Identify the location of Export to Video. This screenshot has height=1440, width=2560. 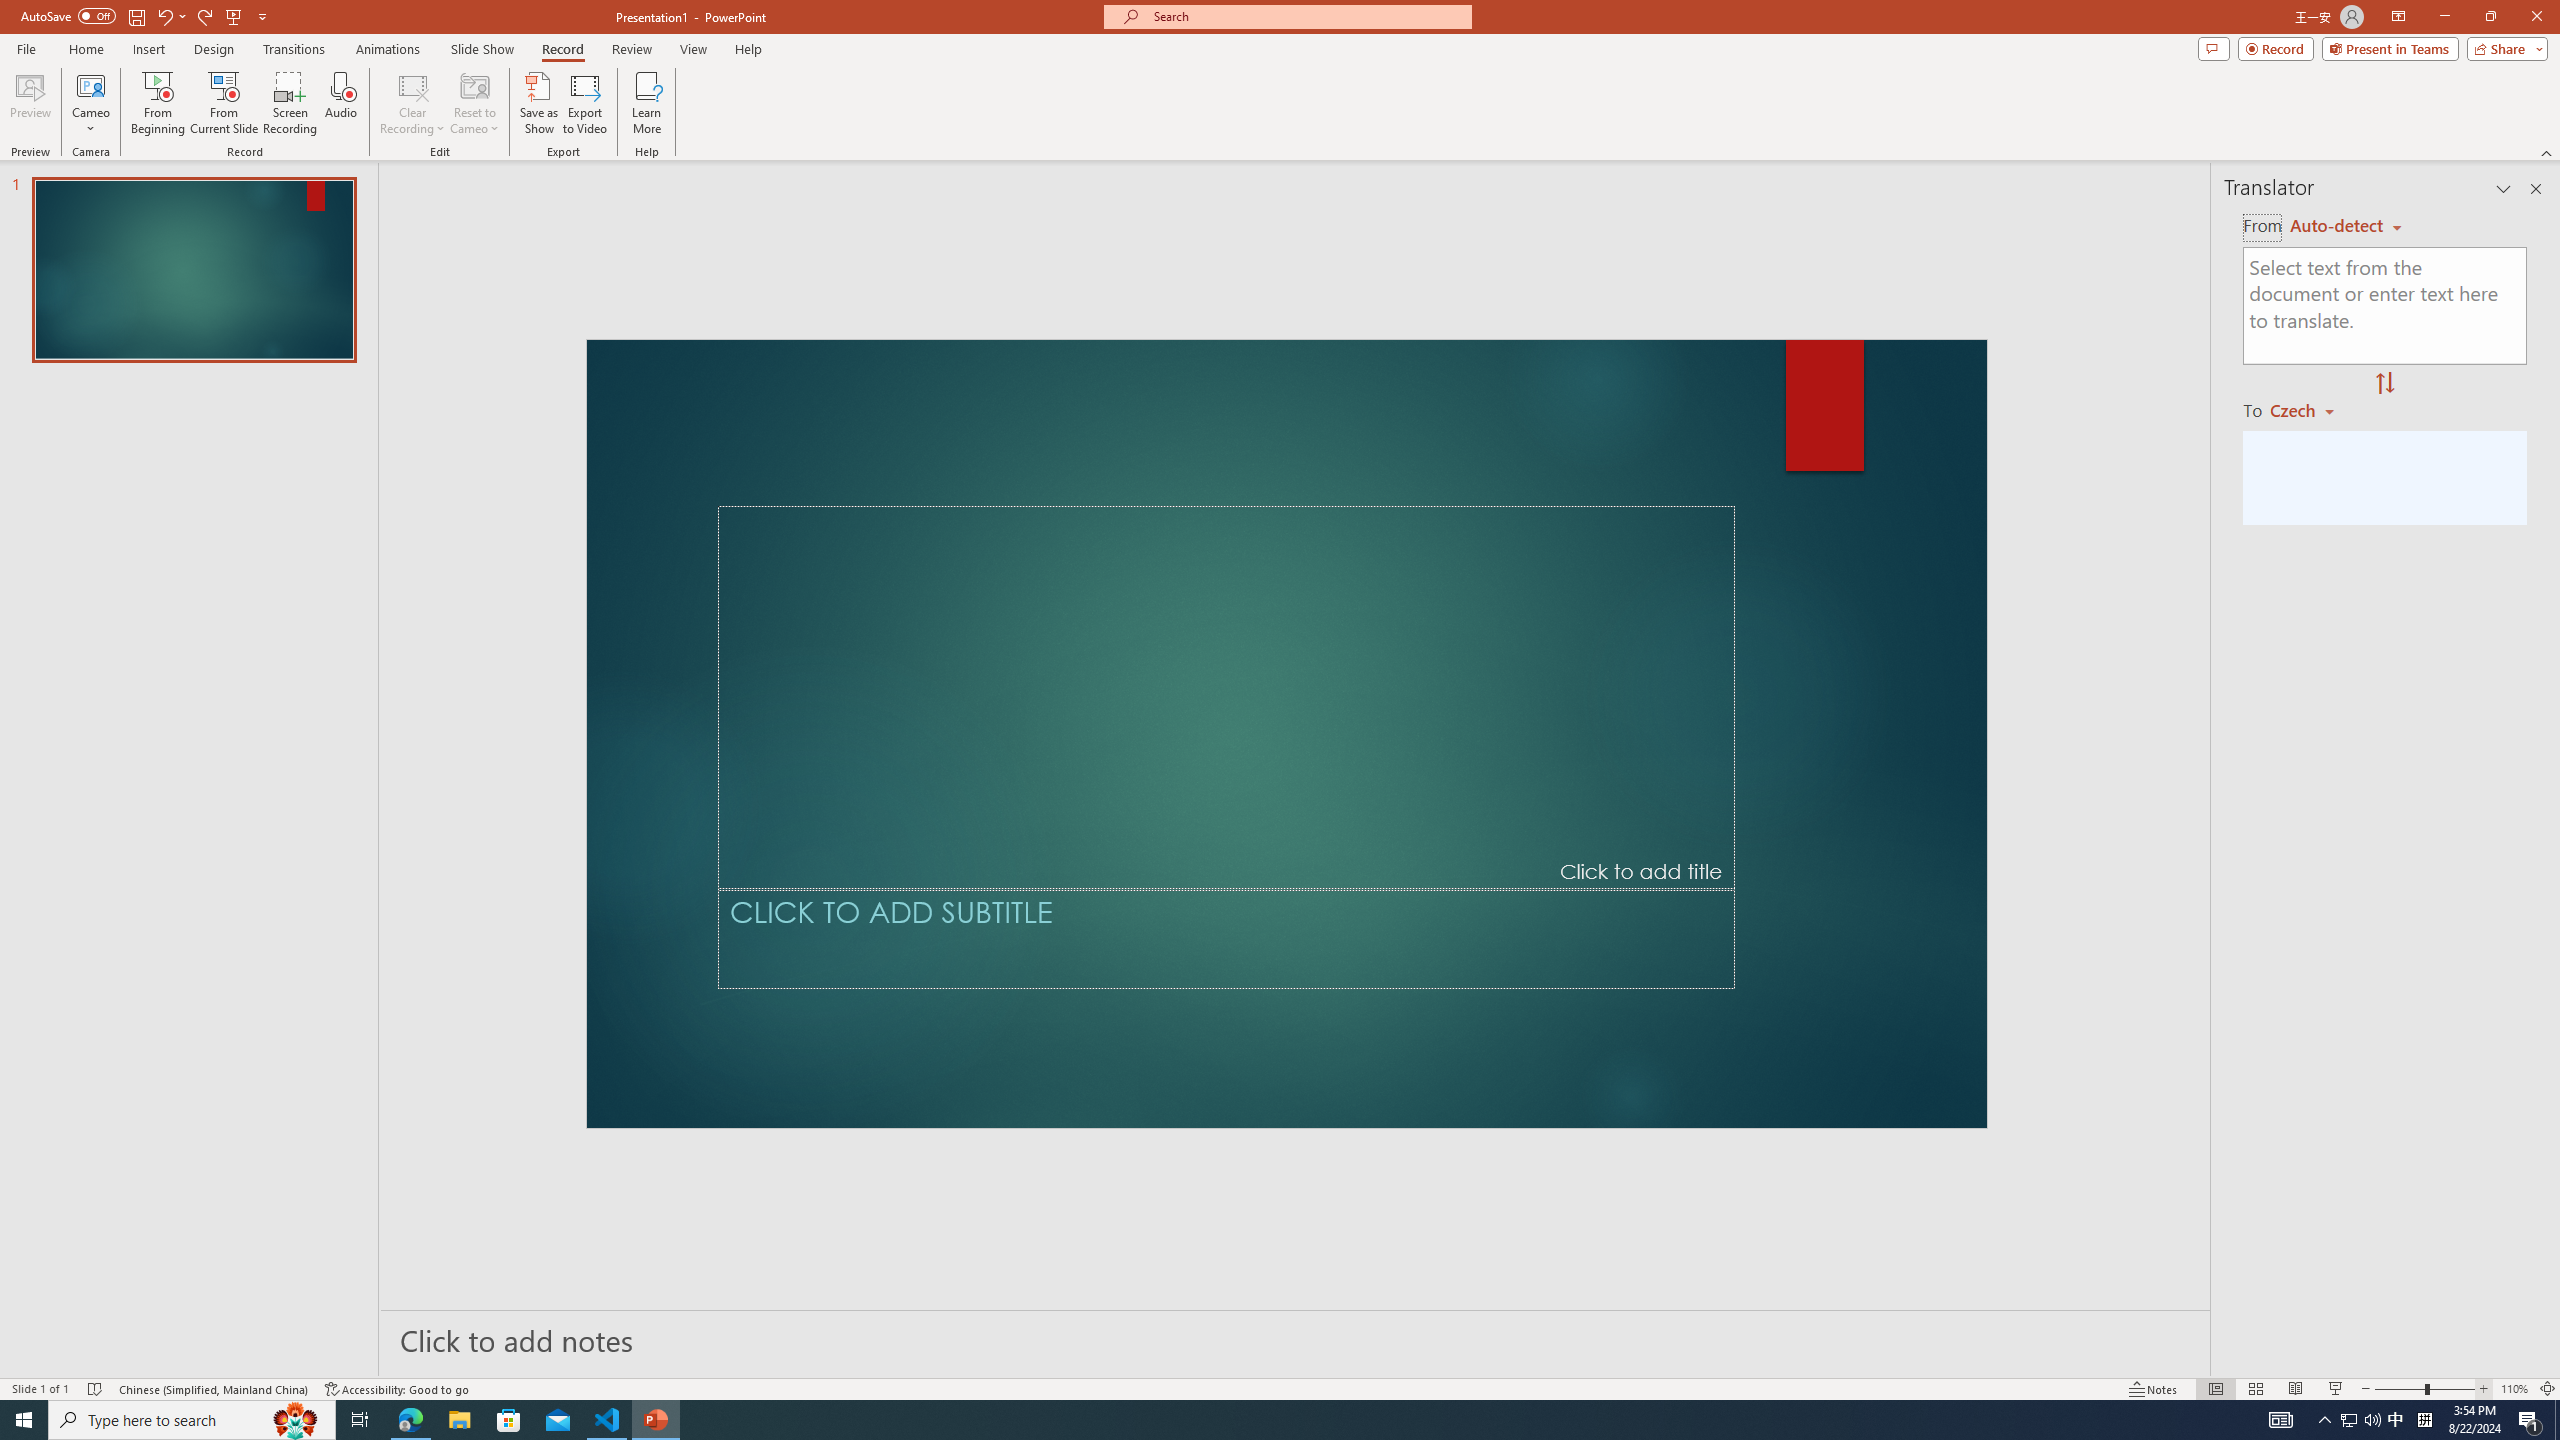
(584, 103).